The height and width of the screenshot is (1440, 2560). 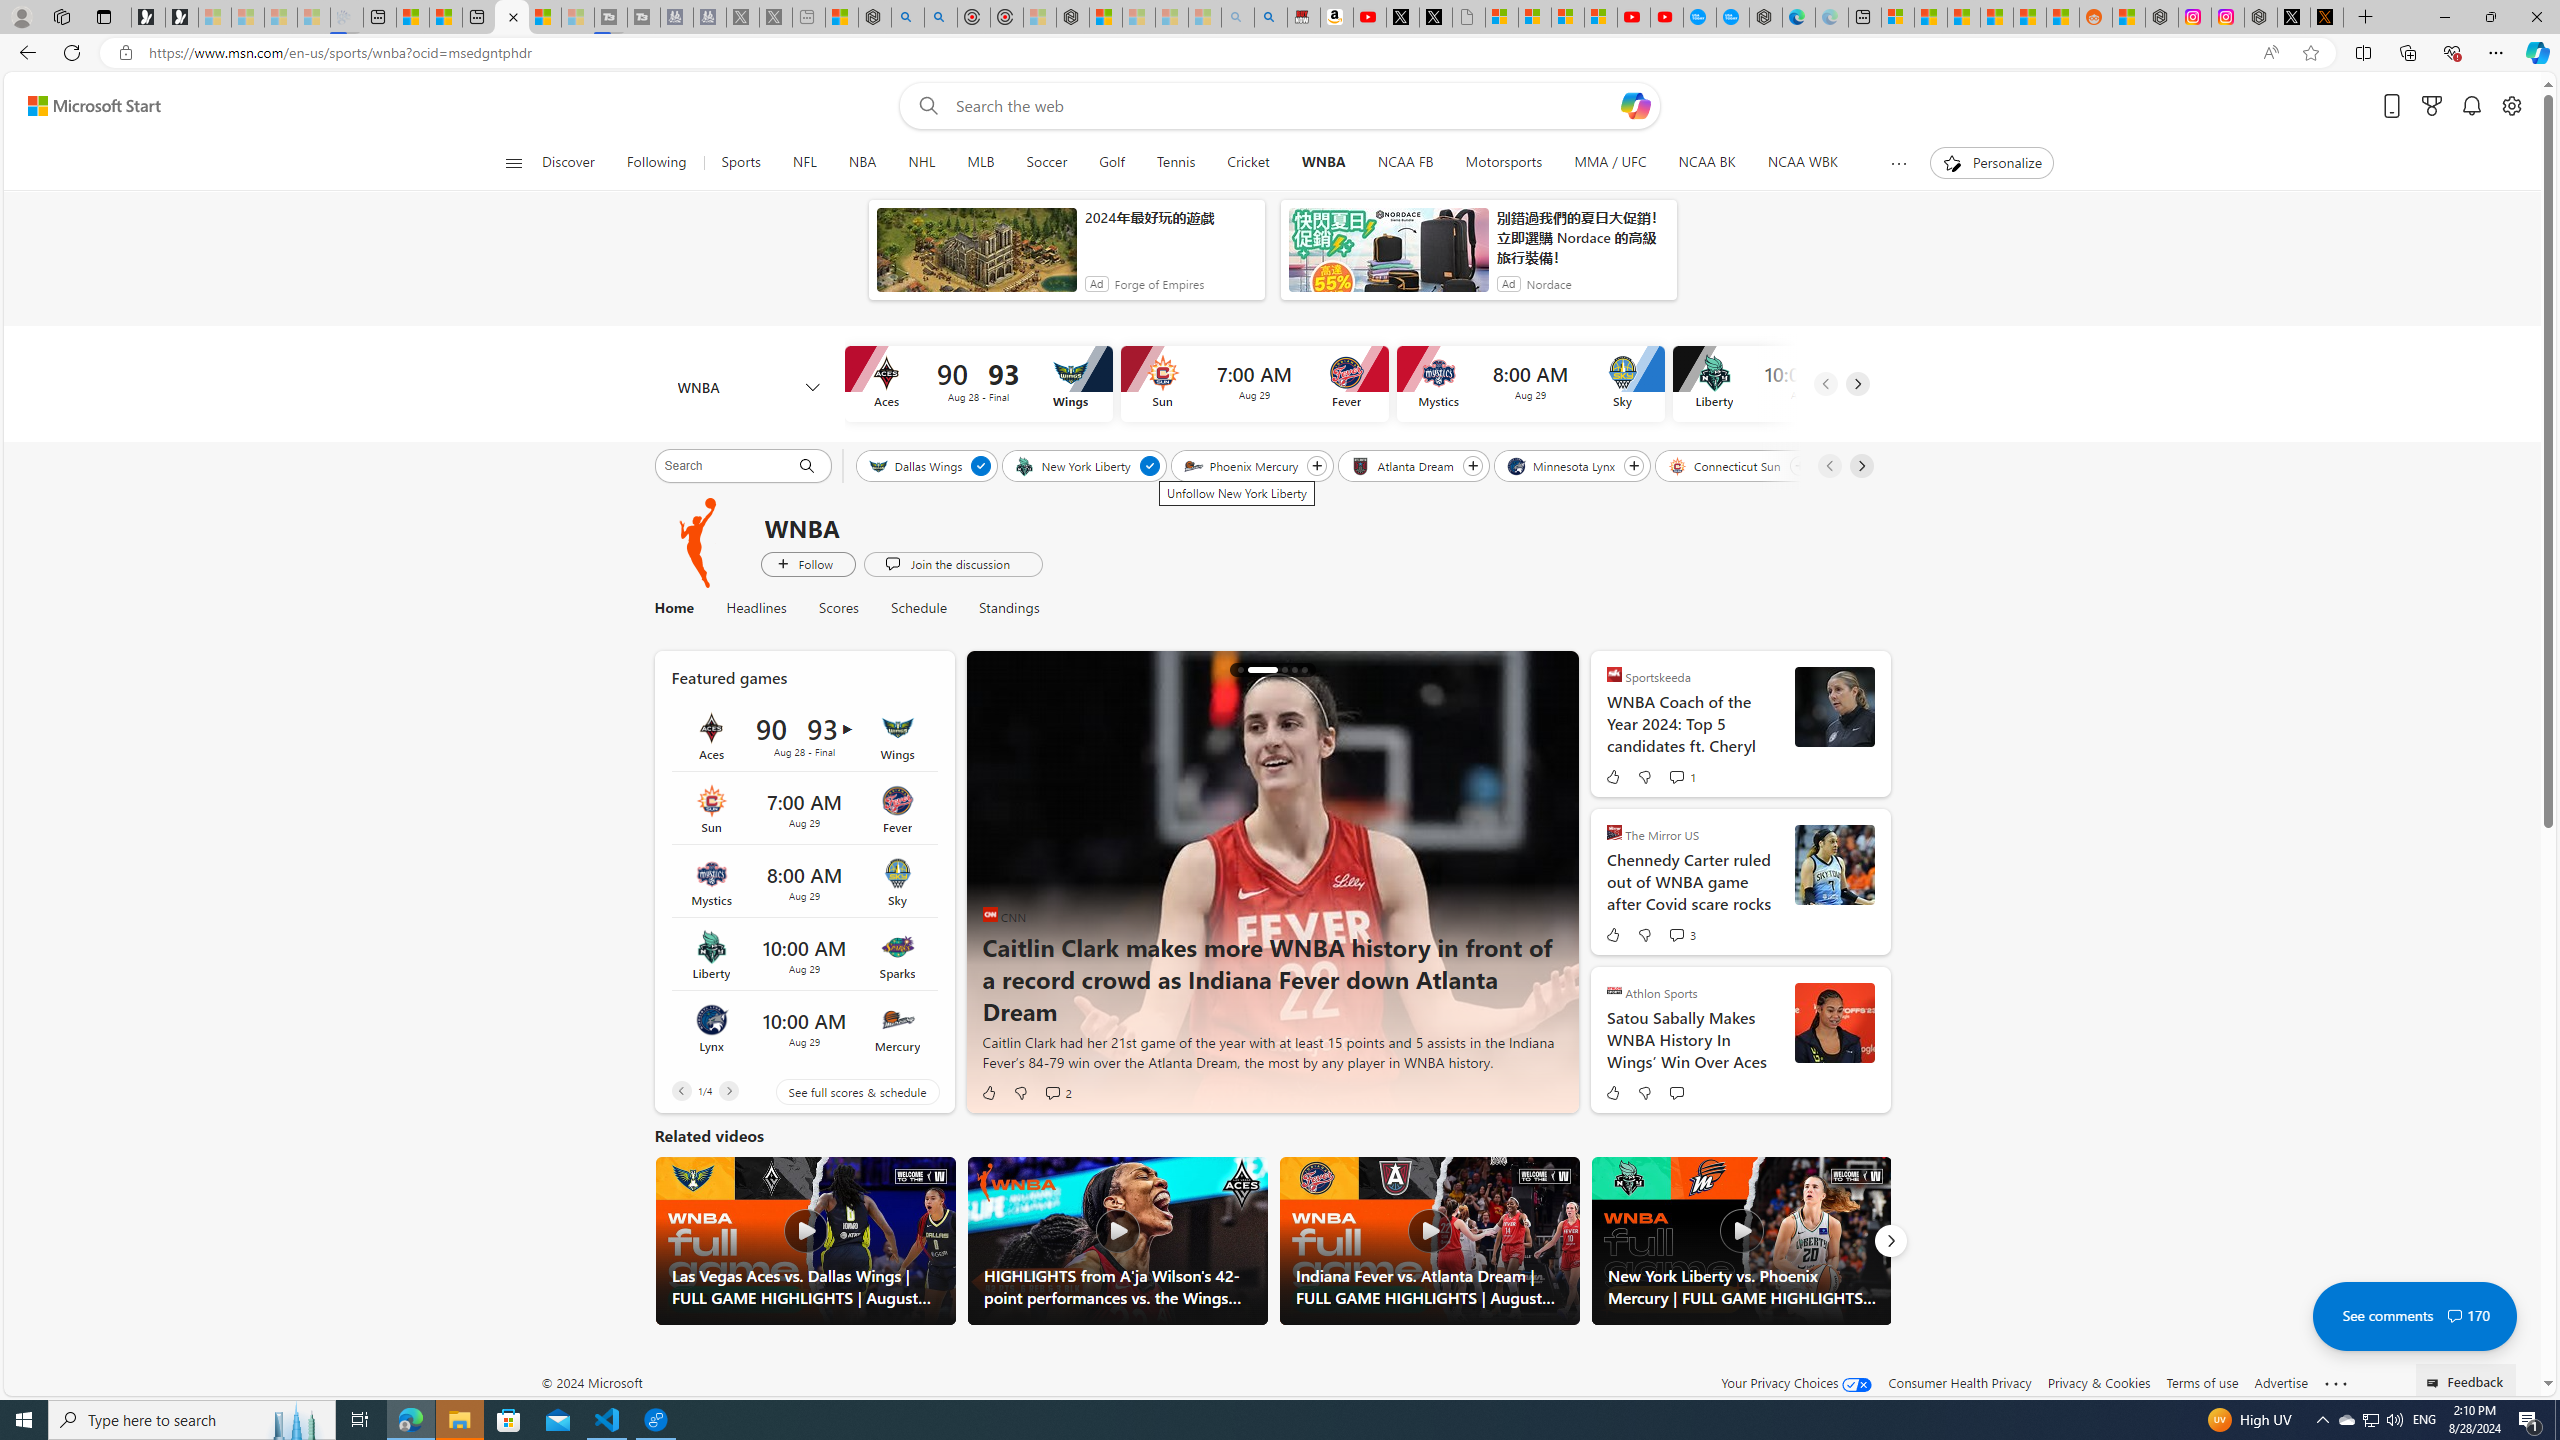 What do you see at coordinates (2414, 1316) in the screenshot?
I see `See comments 170` at bounding box center [2414, 1316].